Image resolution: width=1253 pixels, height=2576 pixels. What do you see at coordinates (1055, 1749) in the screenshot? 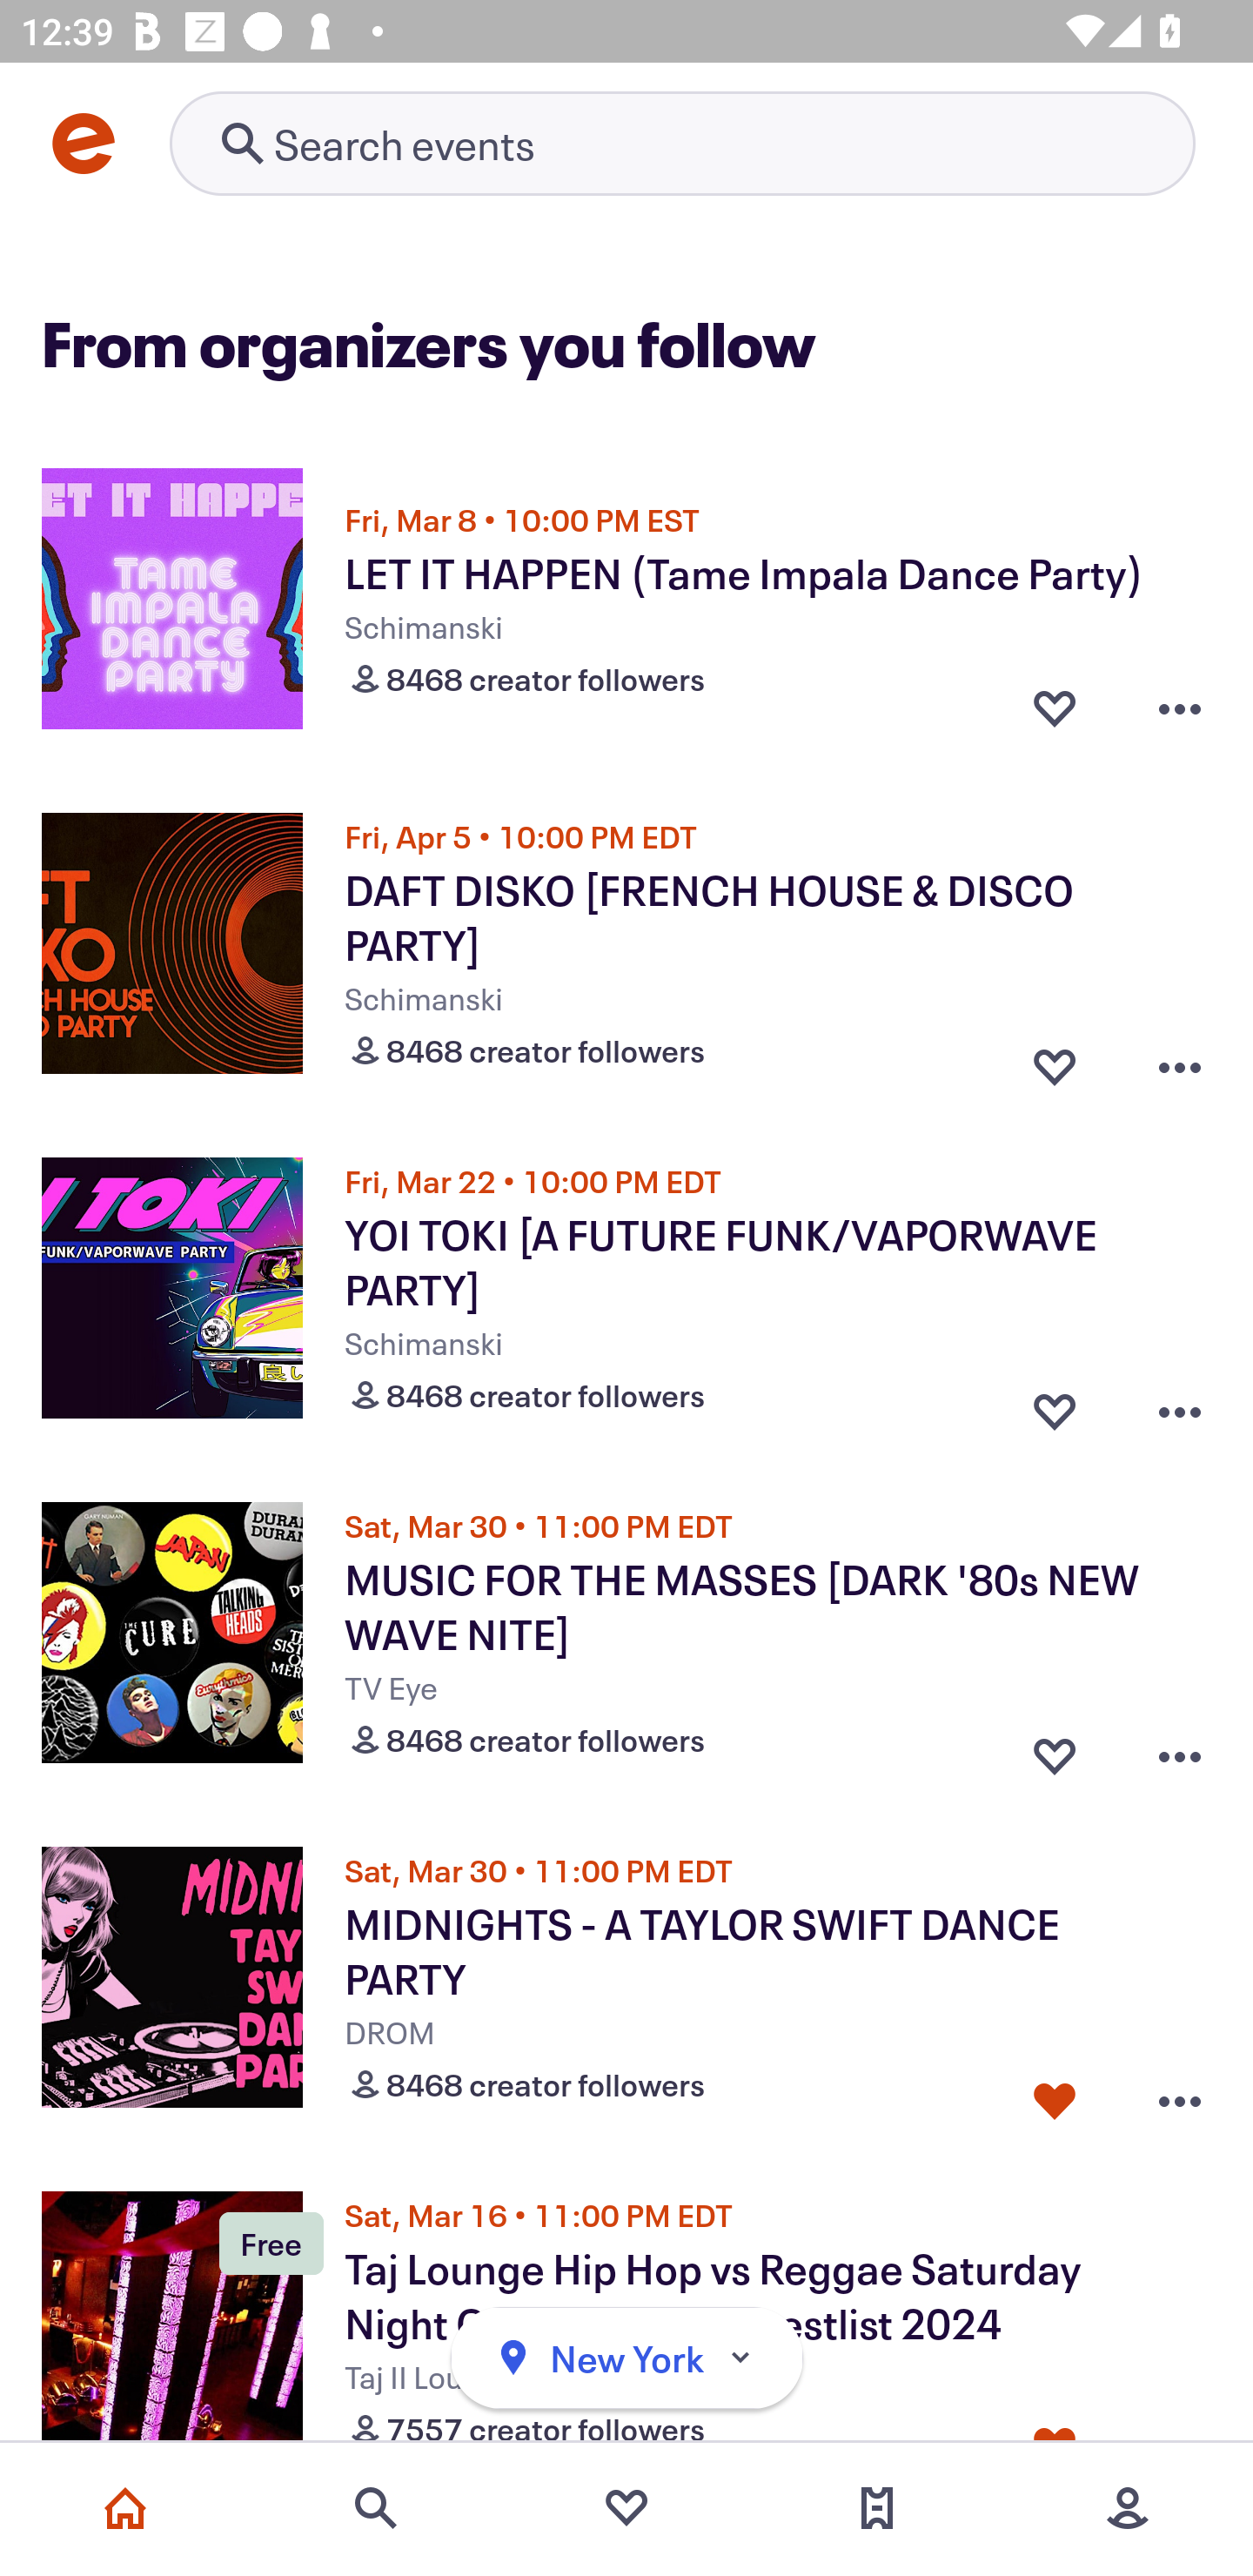
I see `Favorite button` at bounding box center [1055, 1749].